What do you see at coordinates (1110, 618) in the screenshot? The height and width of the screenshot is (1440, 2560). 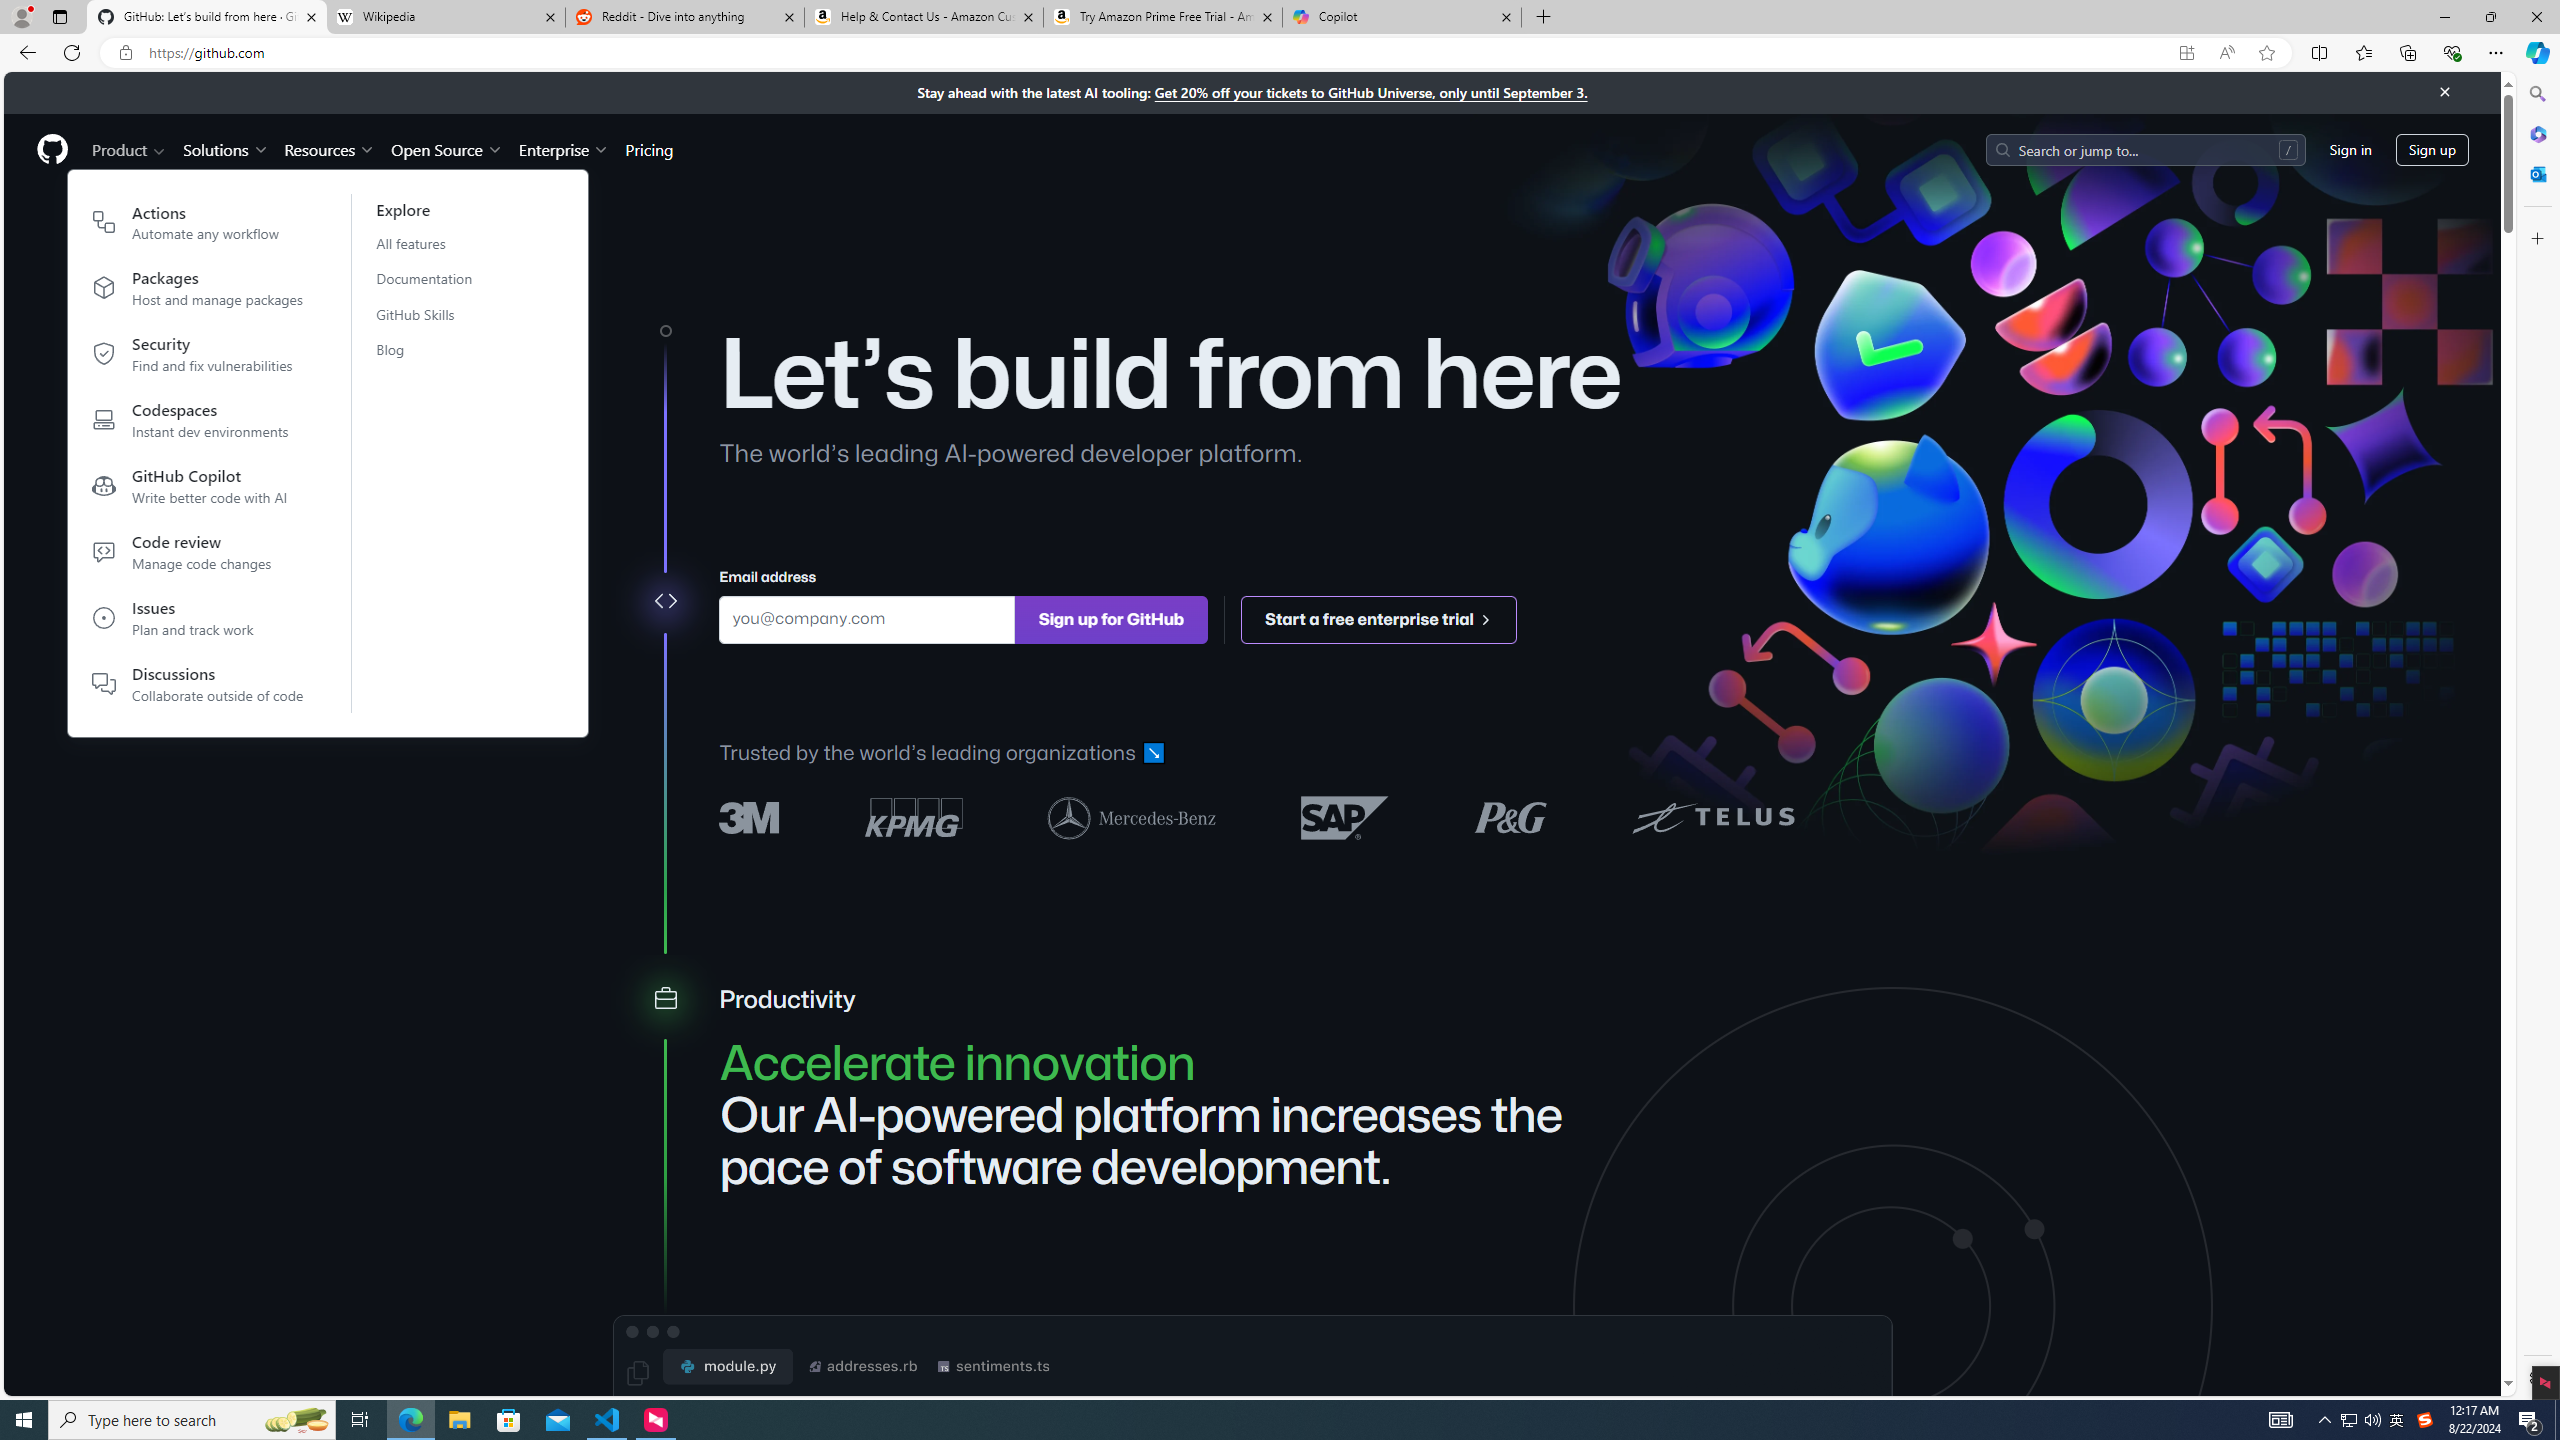 I see `Sign up for GitHub` at bounding box center [1110, 618].